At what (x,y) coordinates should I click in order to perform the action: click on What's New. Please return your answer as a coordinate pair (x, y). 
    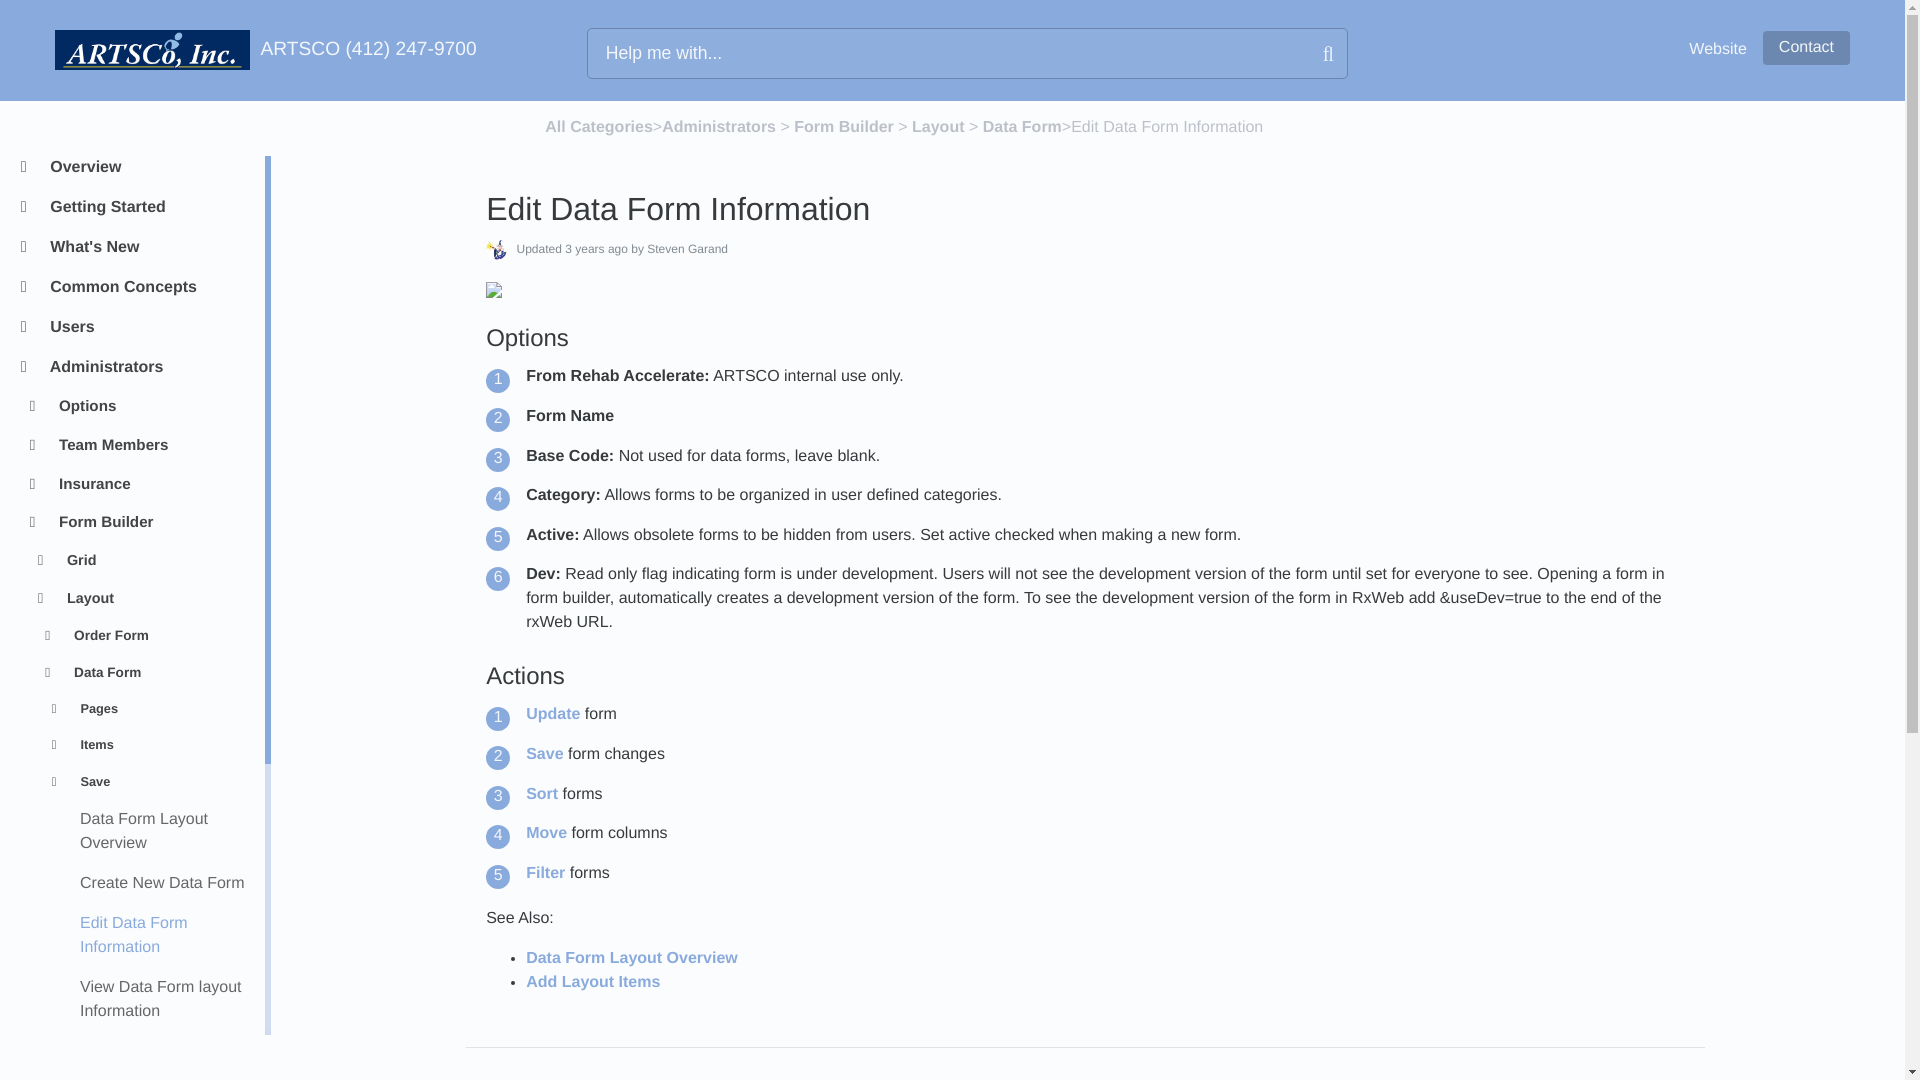
    Looking at the image, I should click on (148, 248).